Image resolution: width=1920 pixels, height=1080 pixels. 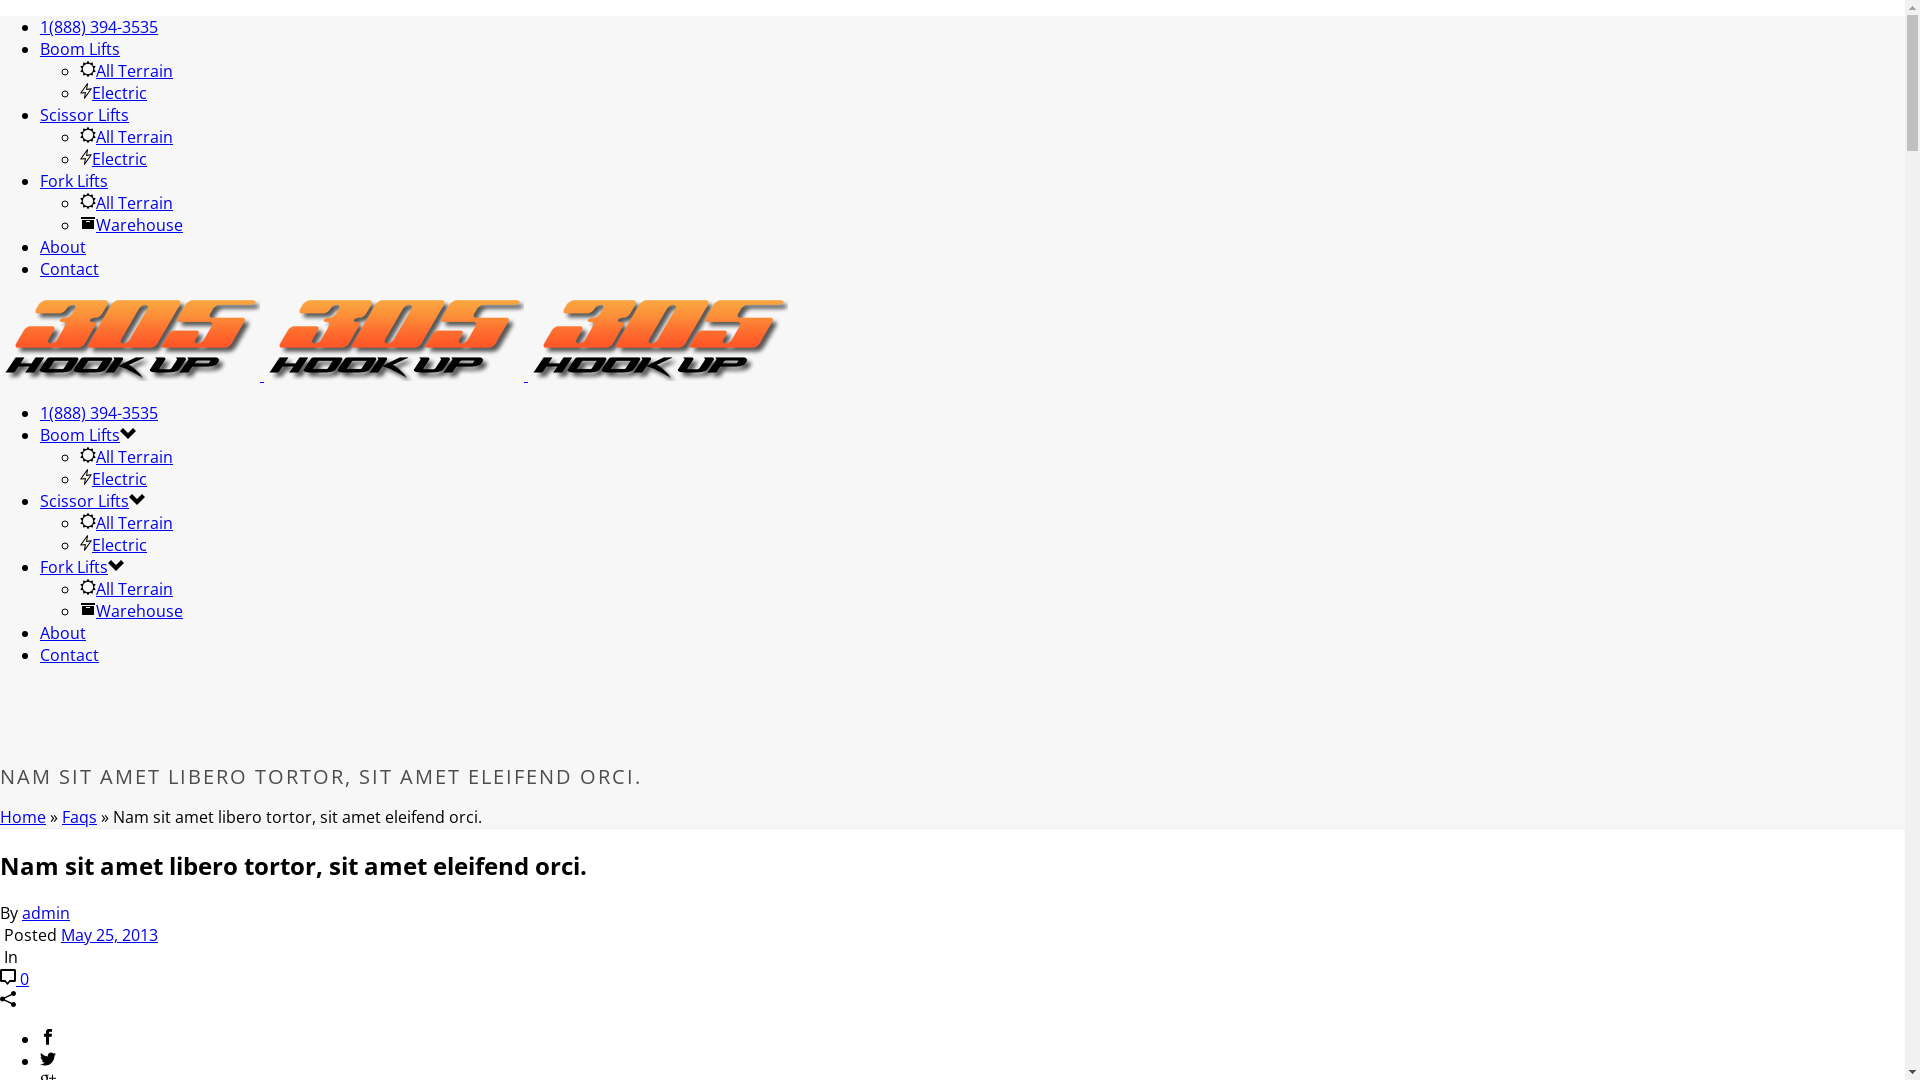 What do you see at coordinates (46, 913) in the screenshot?
I see `admin` at bounding box center [46, 913].